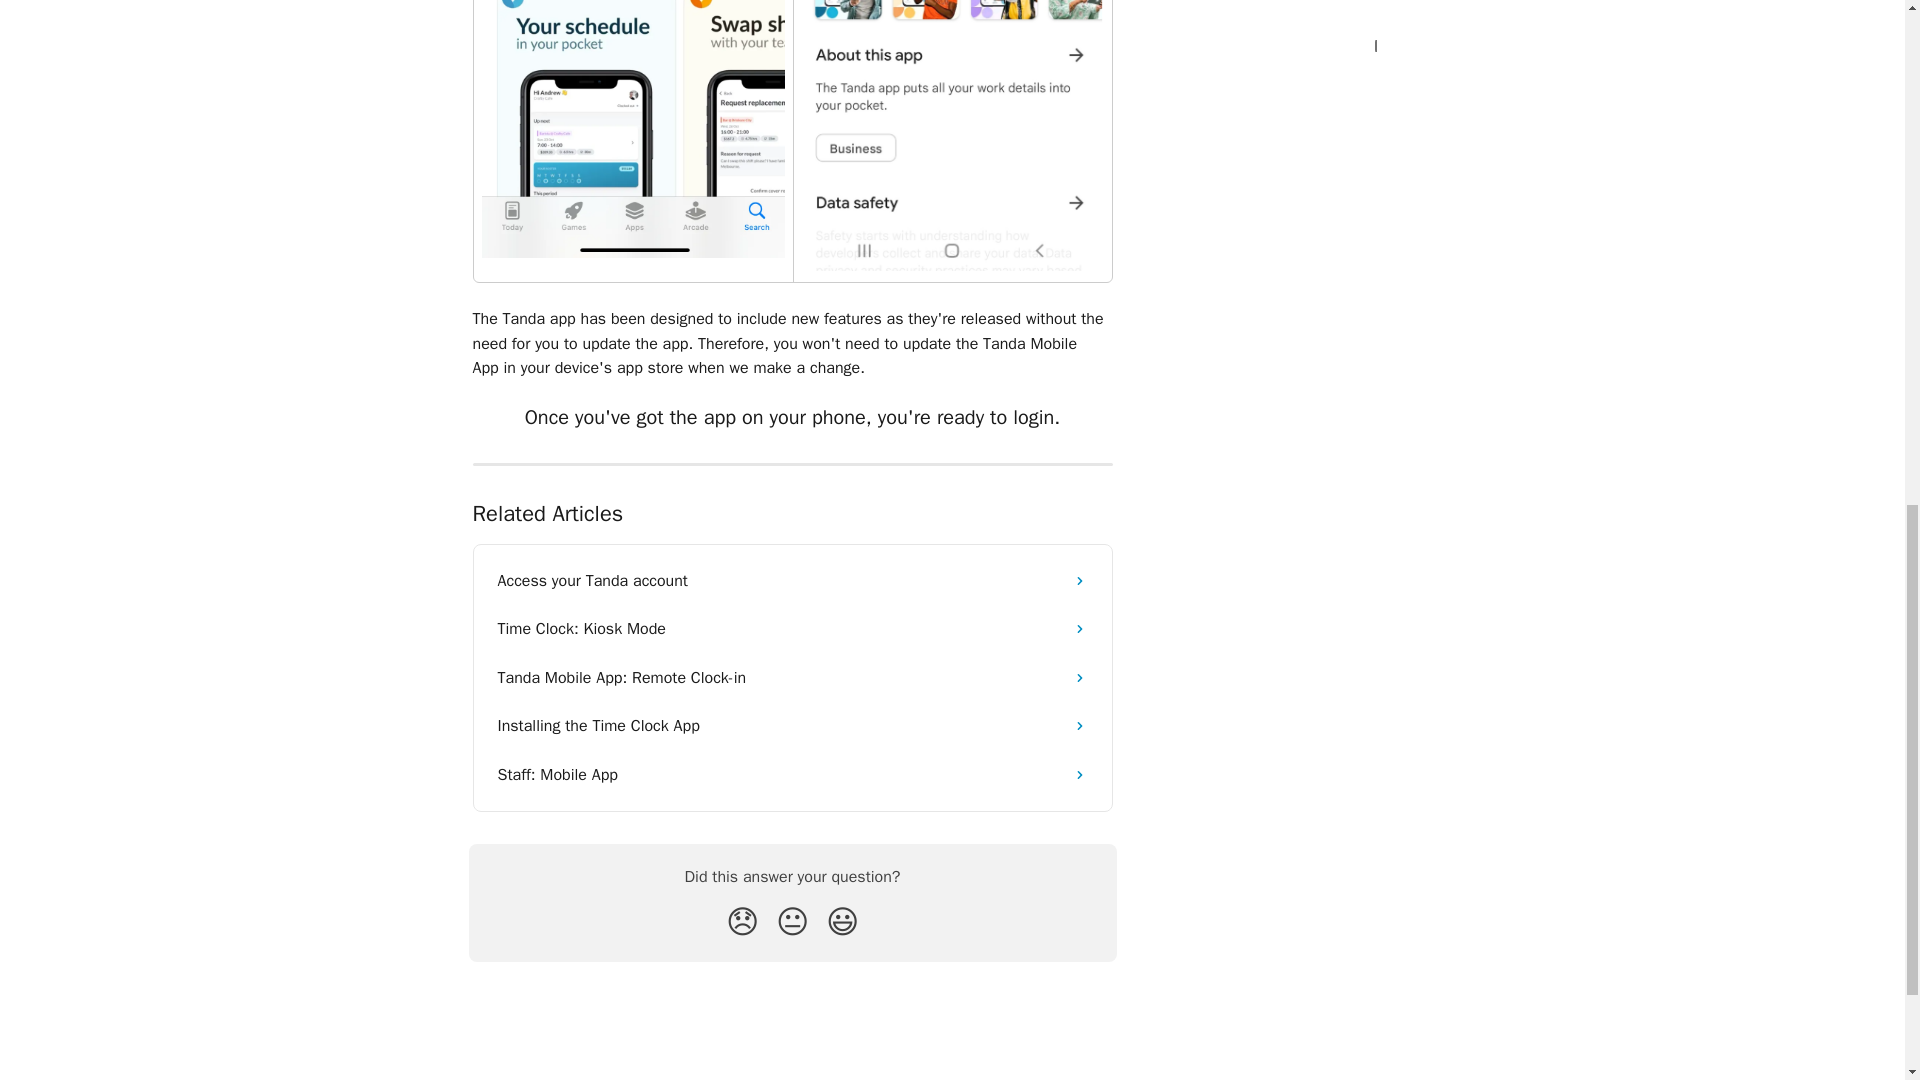 The height and width of the screenshot is (1080, 1920). What do you see at coordinates (792, 678) in the screenshot?
I see `Tanda Mobile App: Remote Clock-in` at bounding box center [792, 678].